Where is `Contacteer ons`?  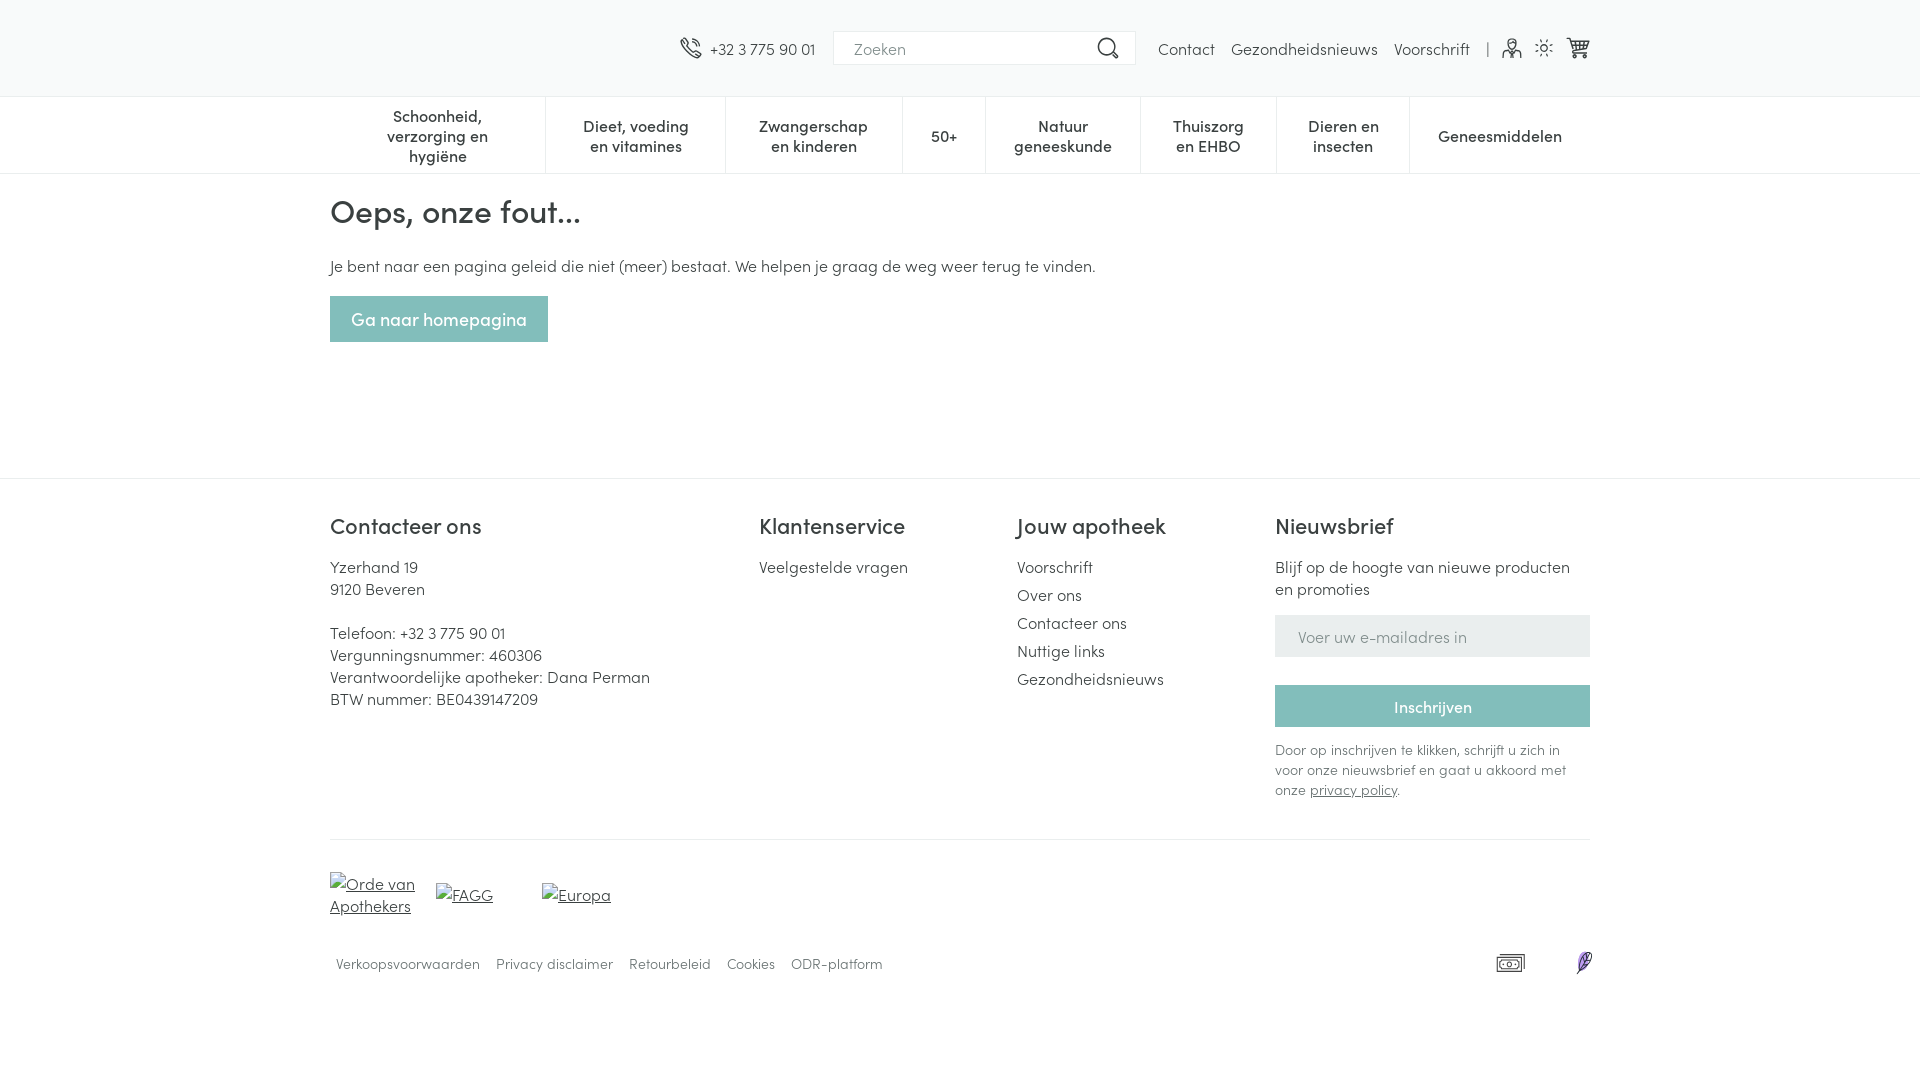 Contacteer ons is located at coordinates (1138, 622).